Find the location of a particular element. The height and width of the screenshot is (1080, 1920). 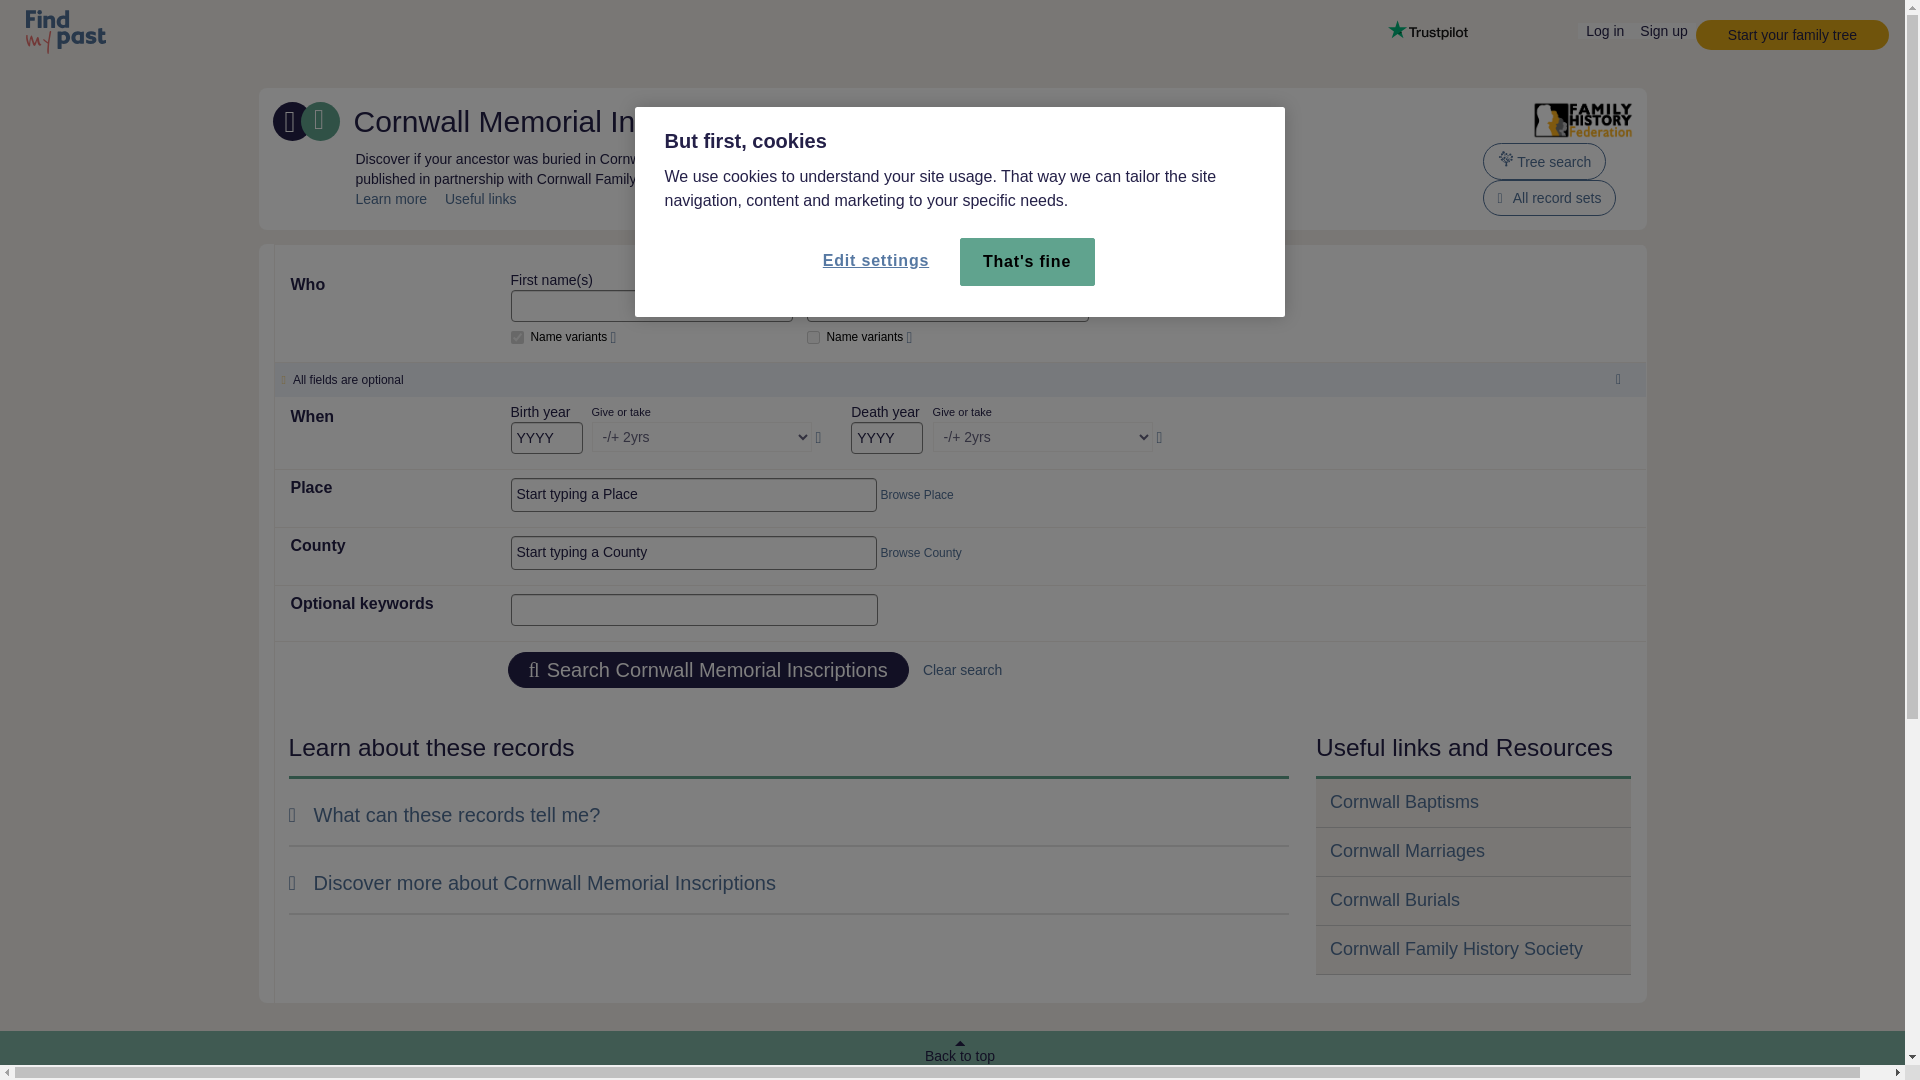

Sign up is located at coordinates (1664, 29).